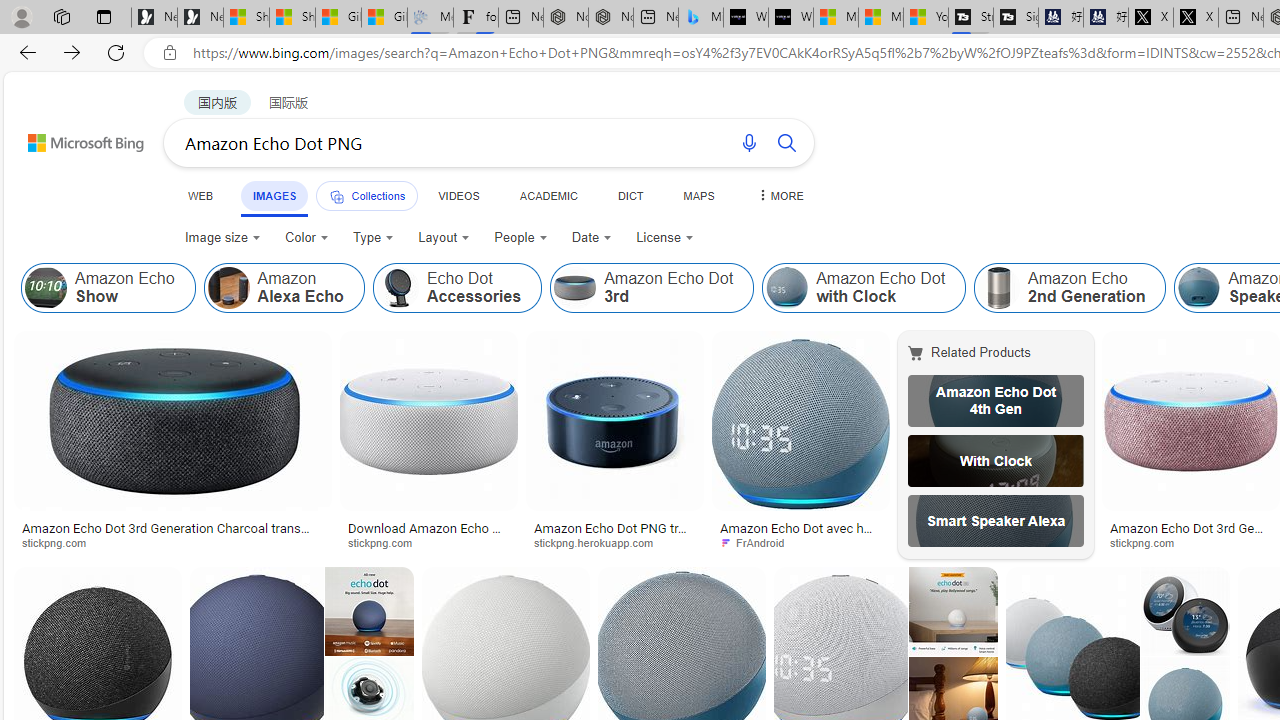  What do you see at coordinates (283, 288) in the screenshot?
I see `Amazon Alexa Echo` at bounding box center [283, 288].